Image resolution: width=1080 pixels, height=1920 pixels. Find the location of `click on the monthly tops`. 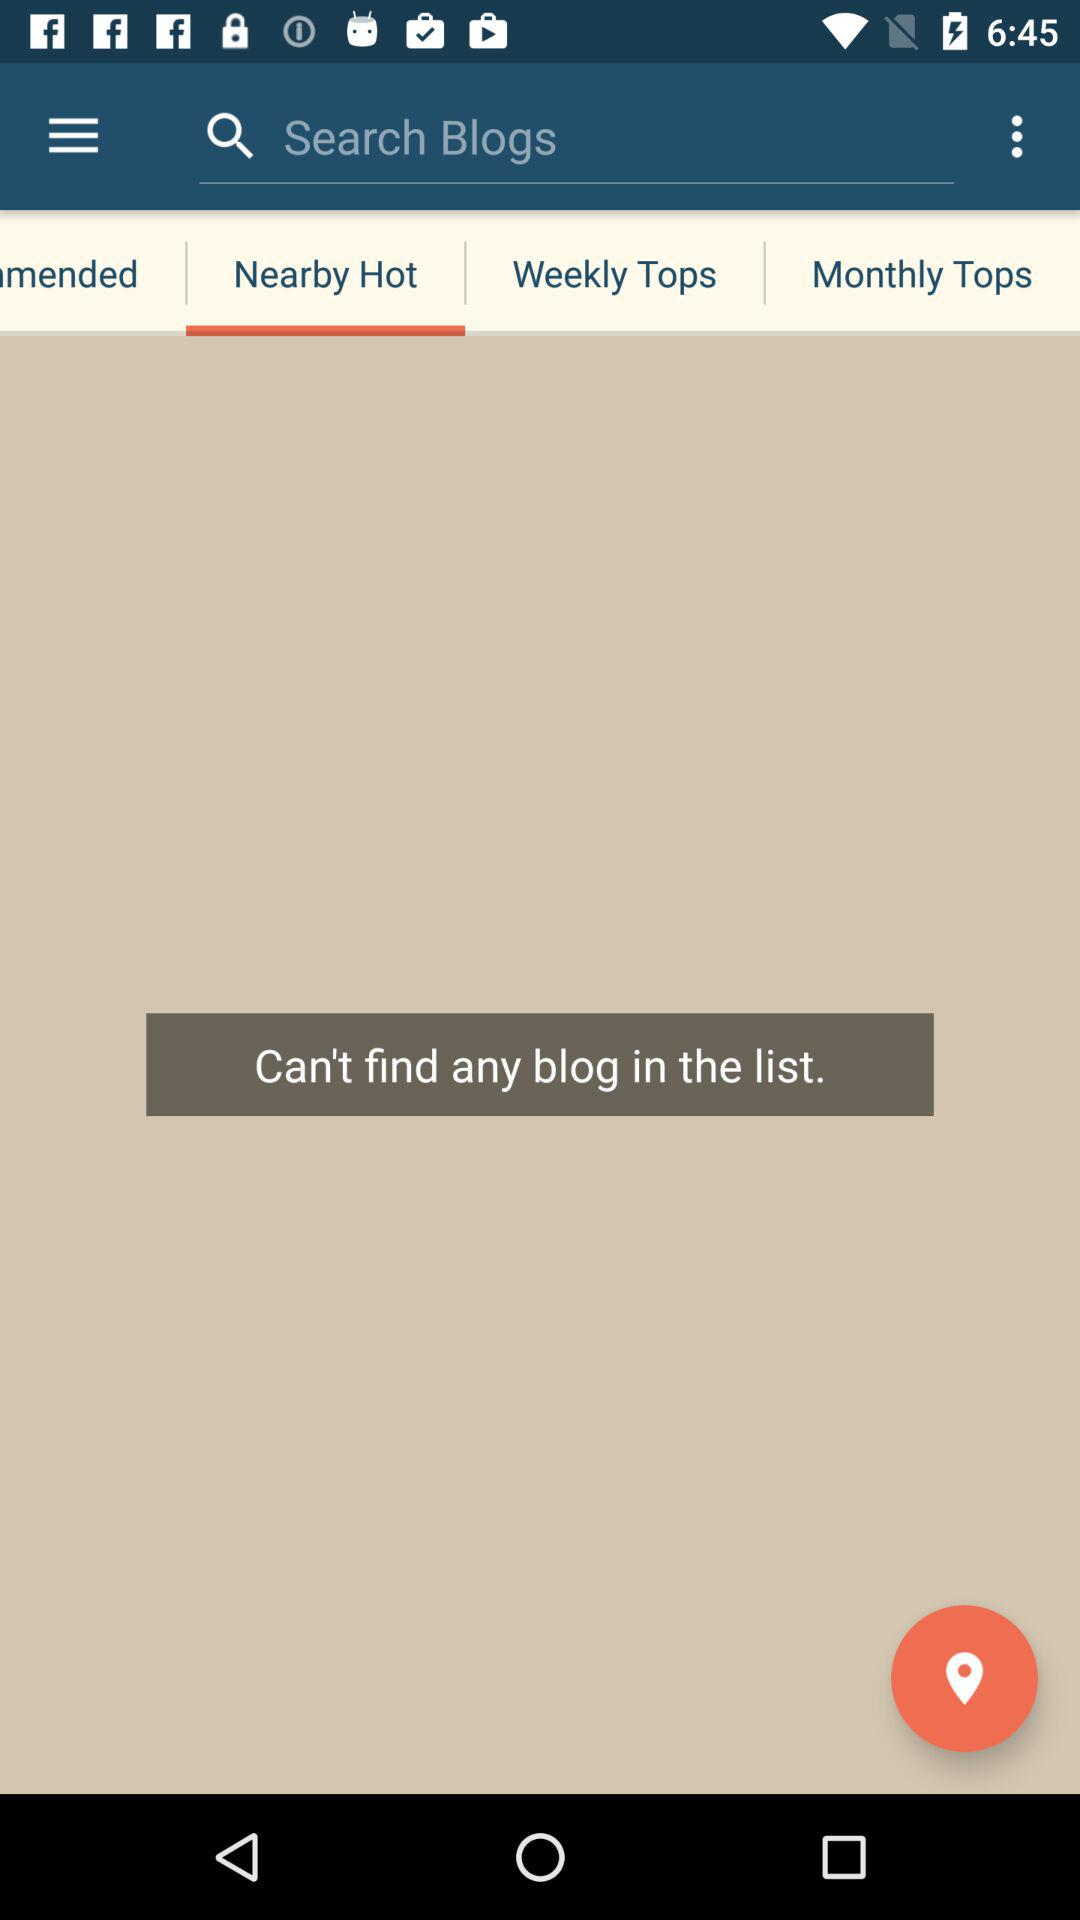

click on the monthly tops is located at coordinates (922, 272).